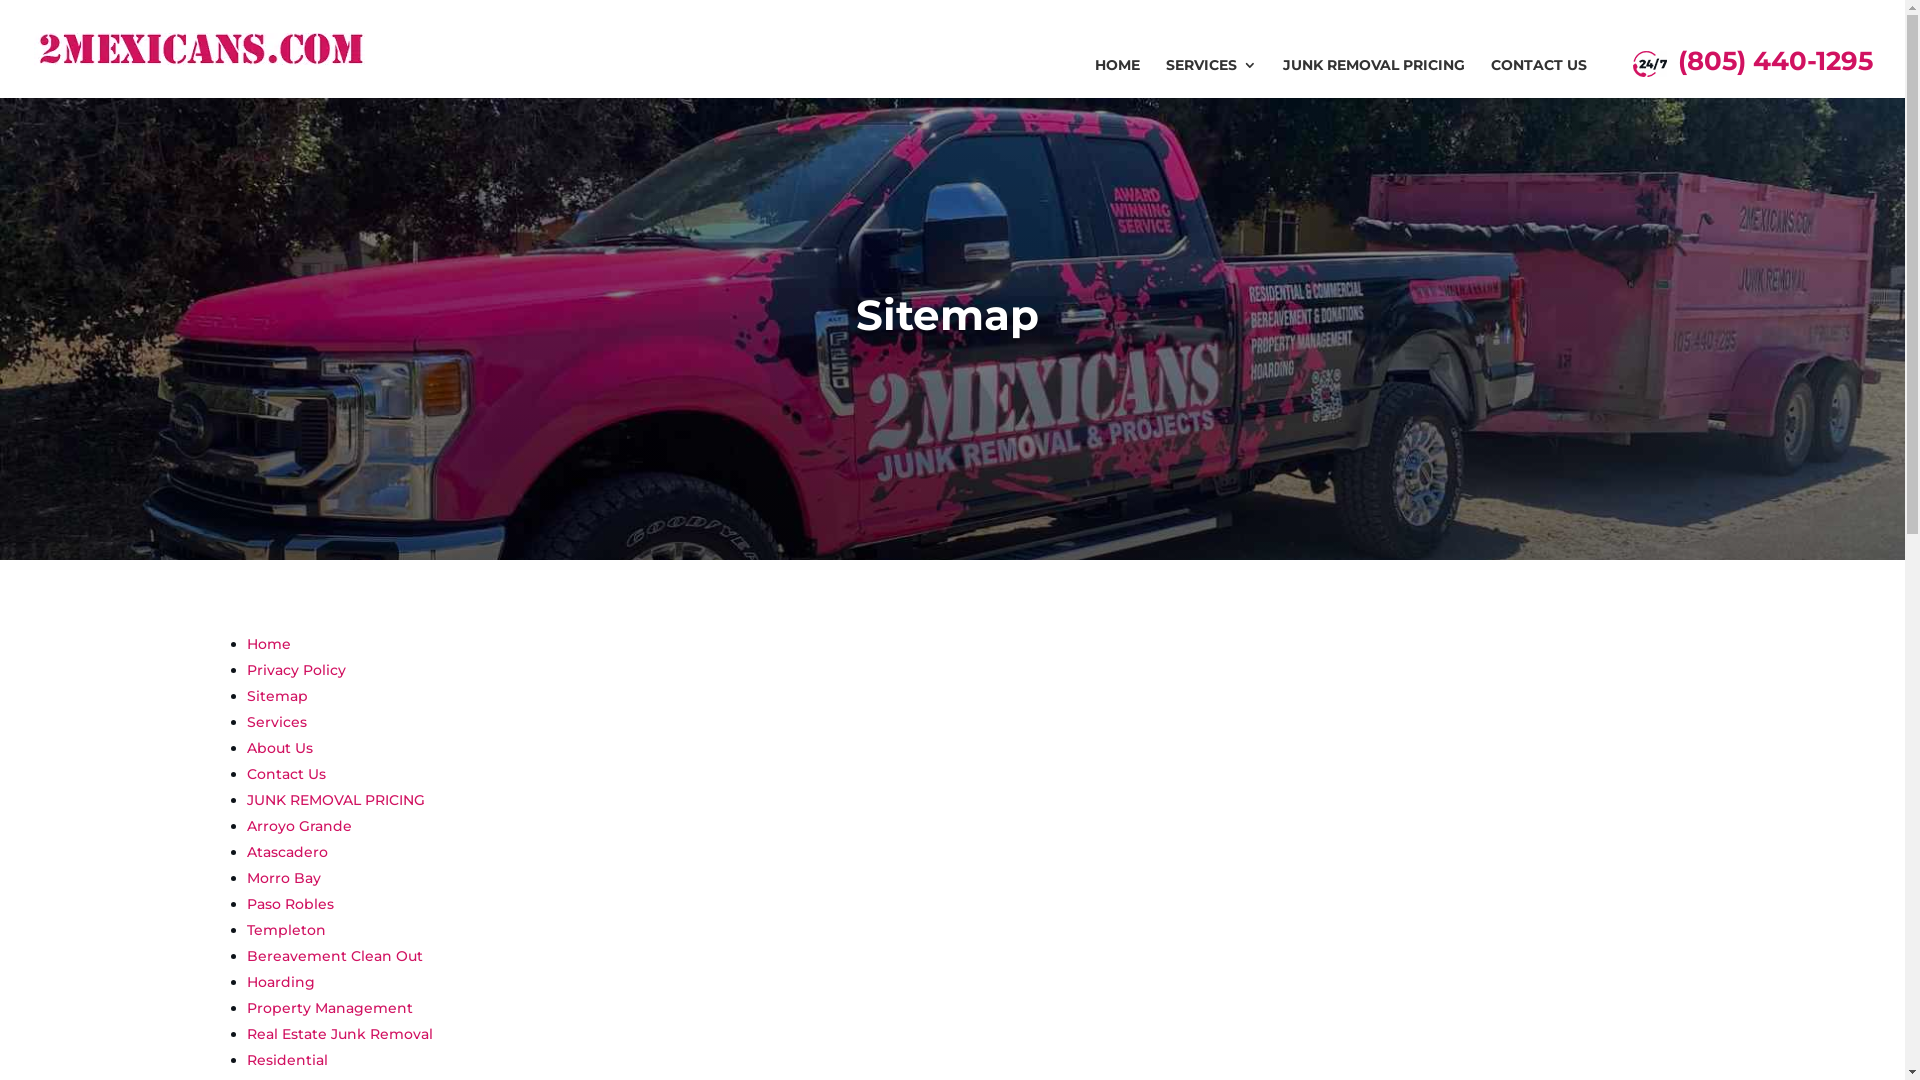 Image resolution: width=1920 pixels, height=1080 pixels. I want to click on Bereavement Clean Out, so click(334, 956).